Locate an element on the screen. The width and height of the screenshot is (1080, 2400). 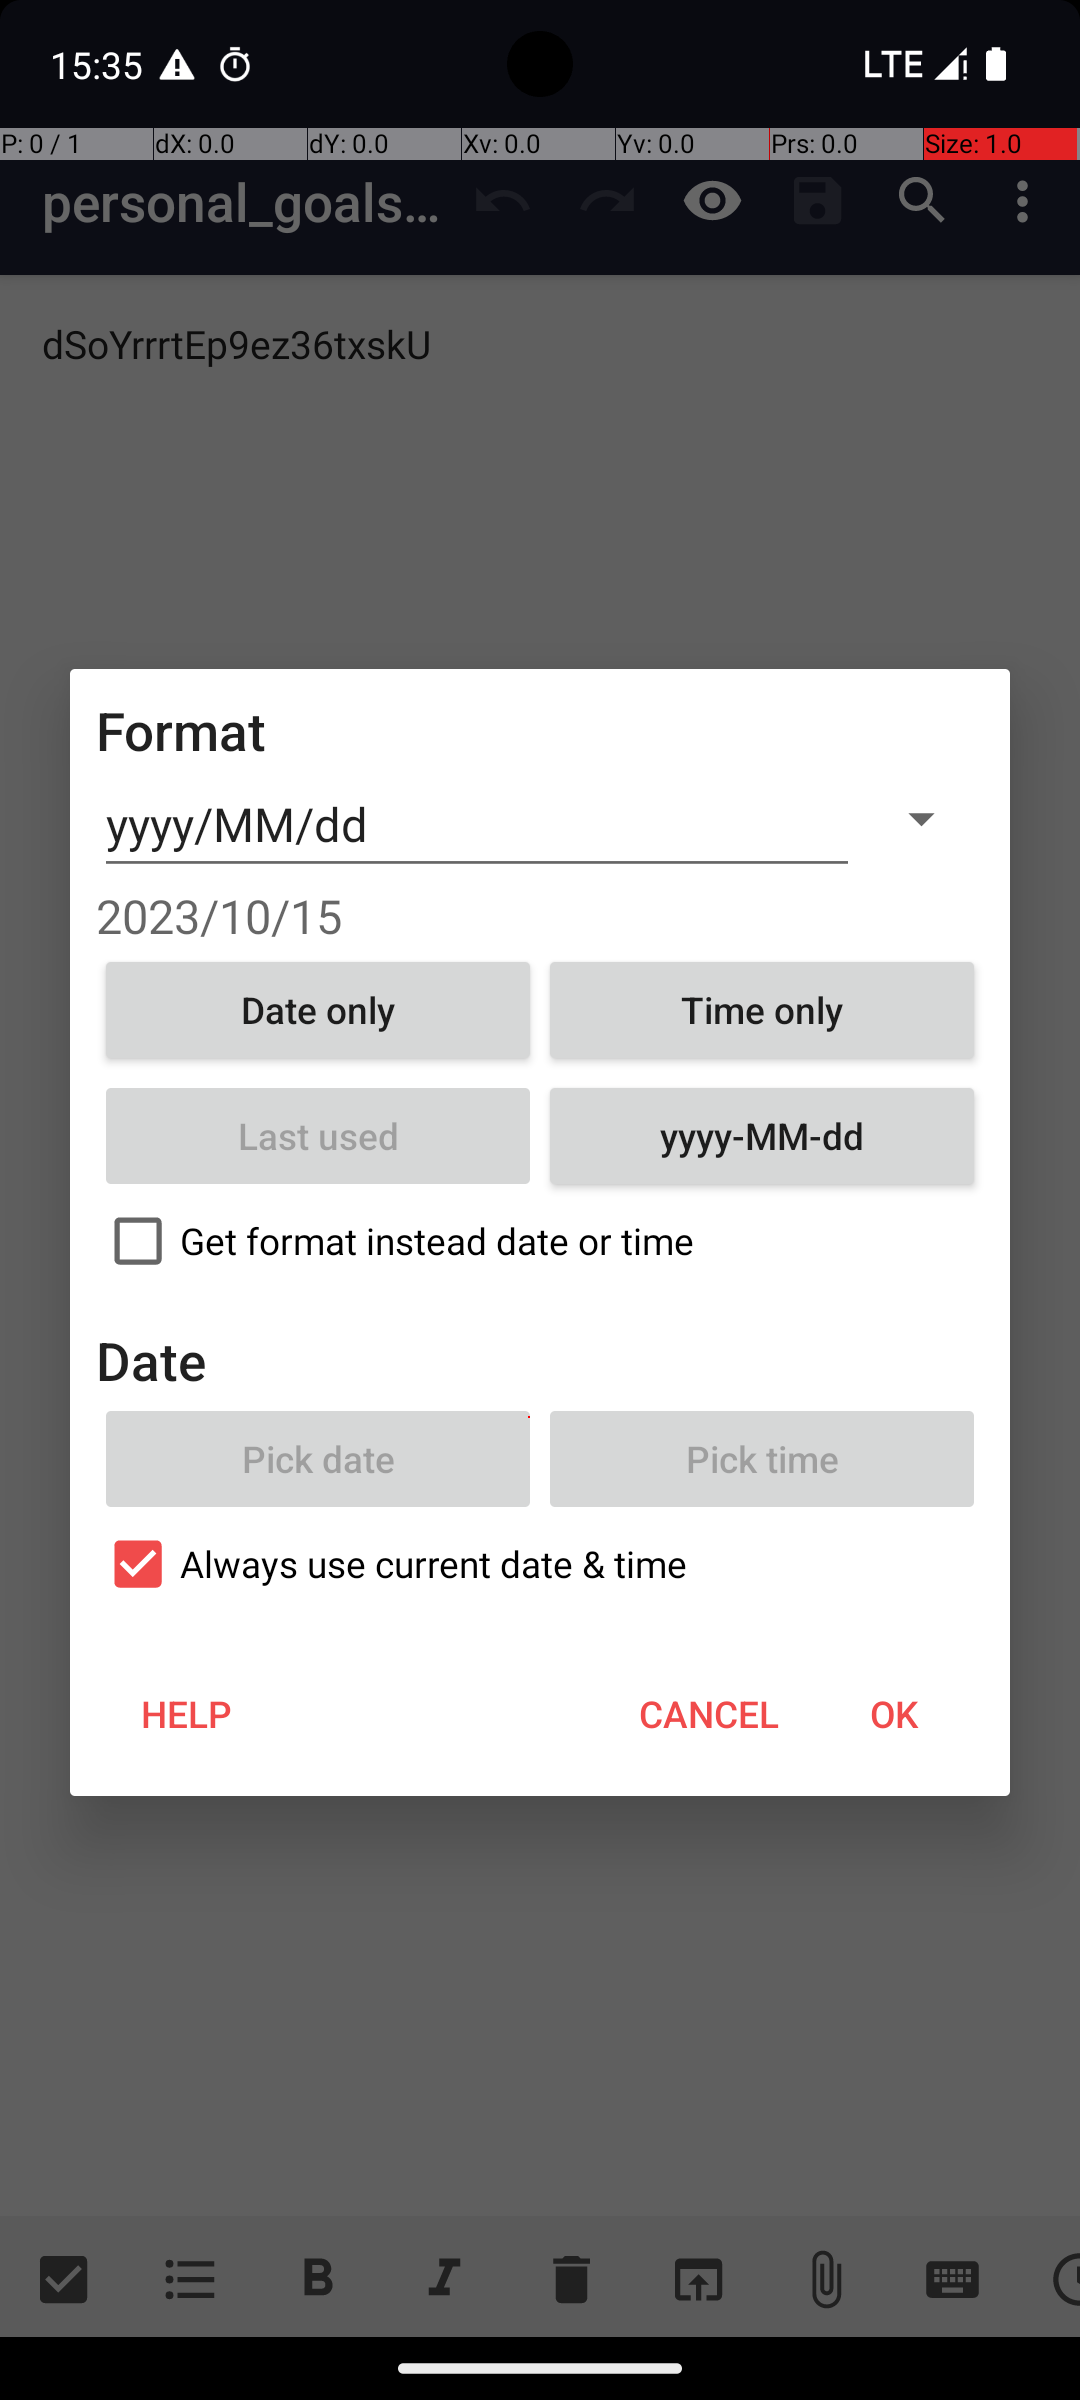
Always use current date & time is located at coordinates (540, 1564).